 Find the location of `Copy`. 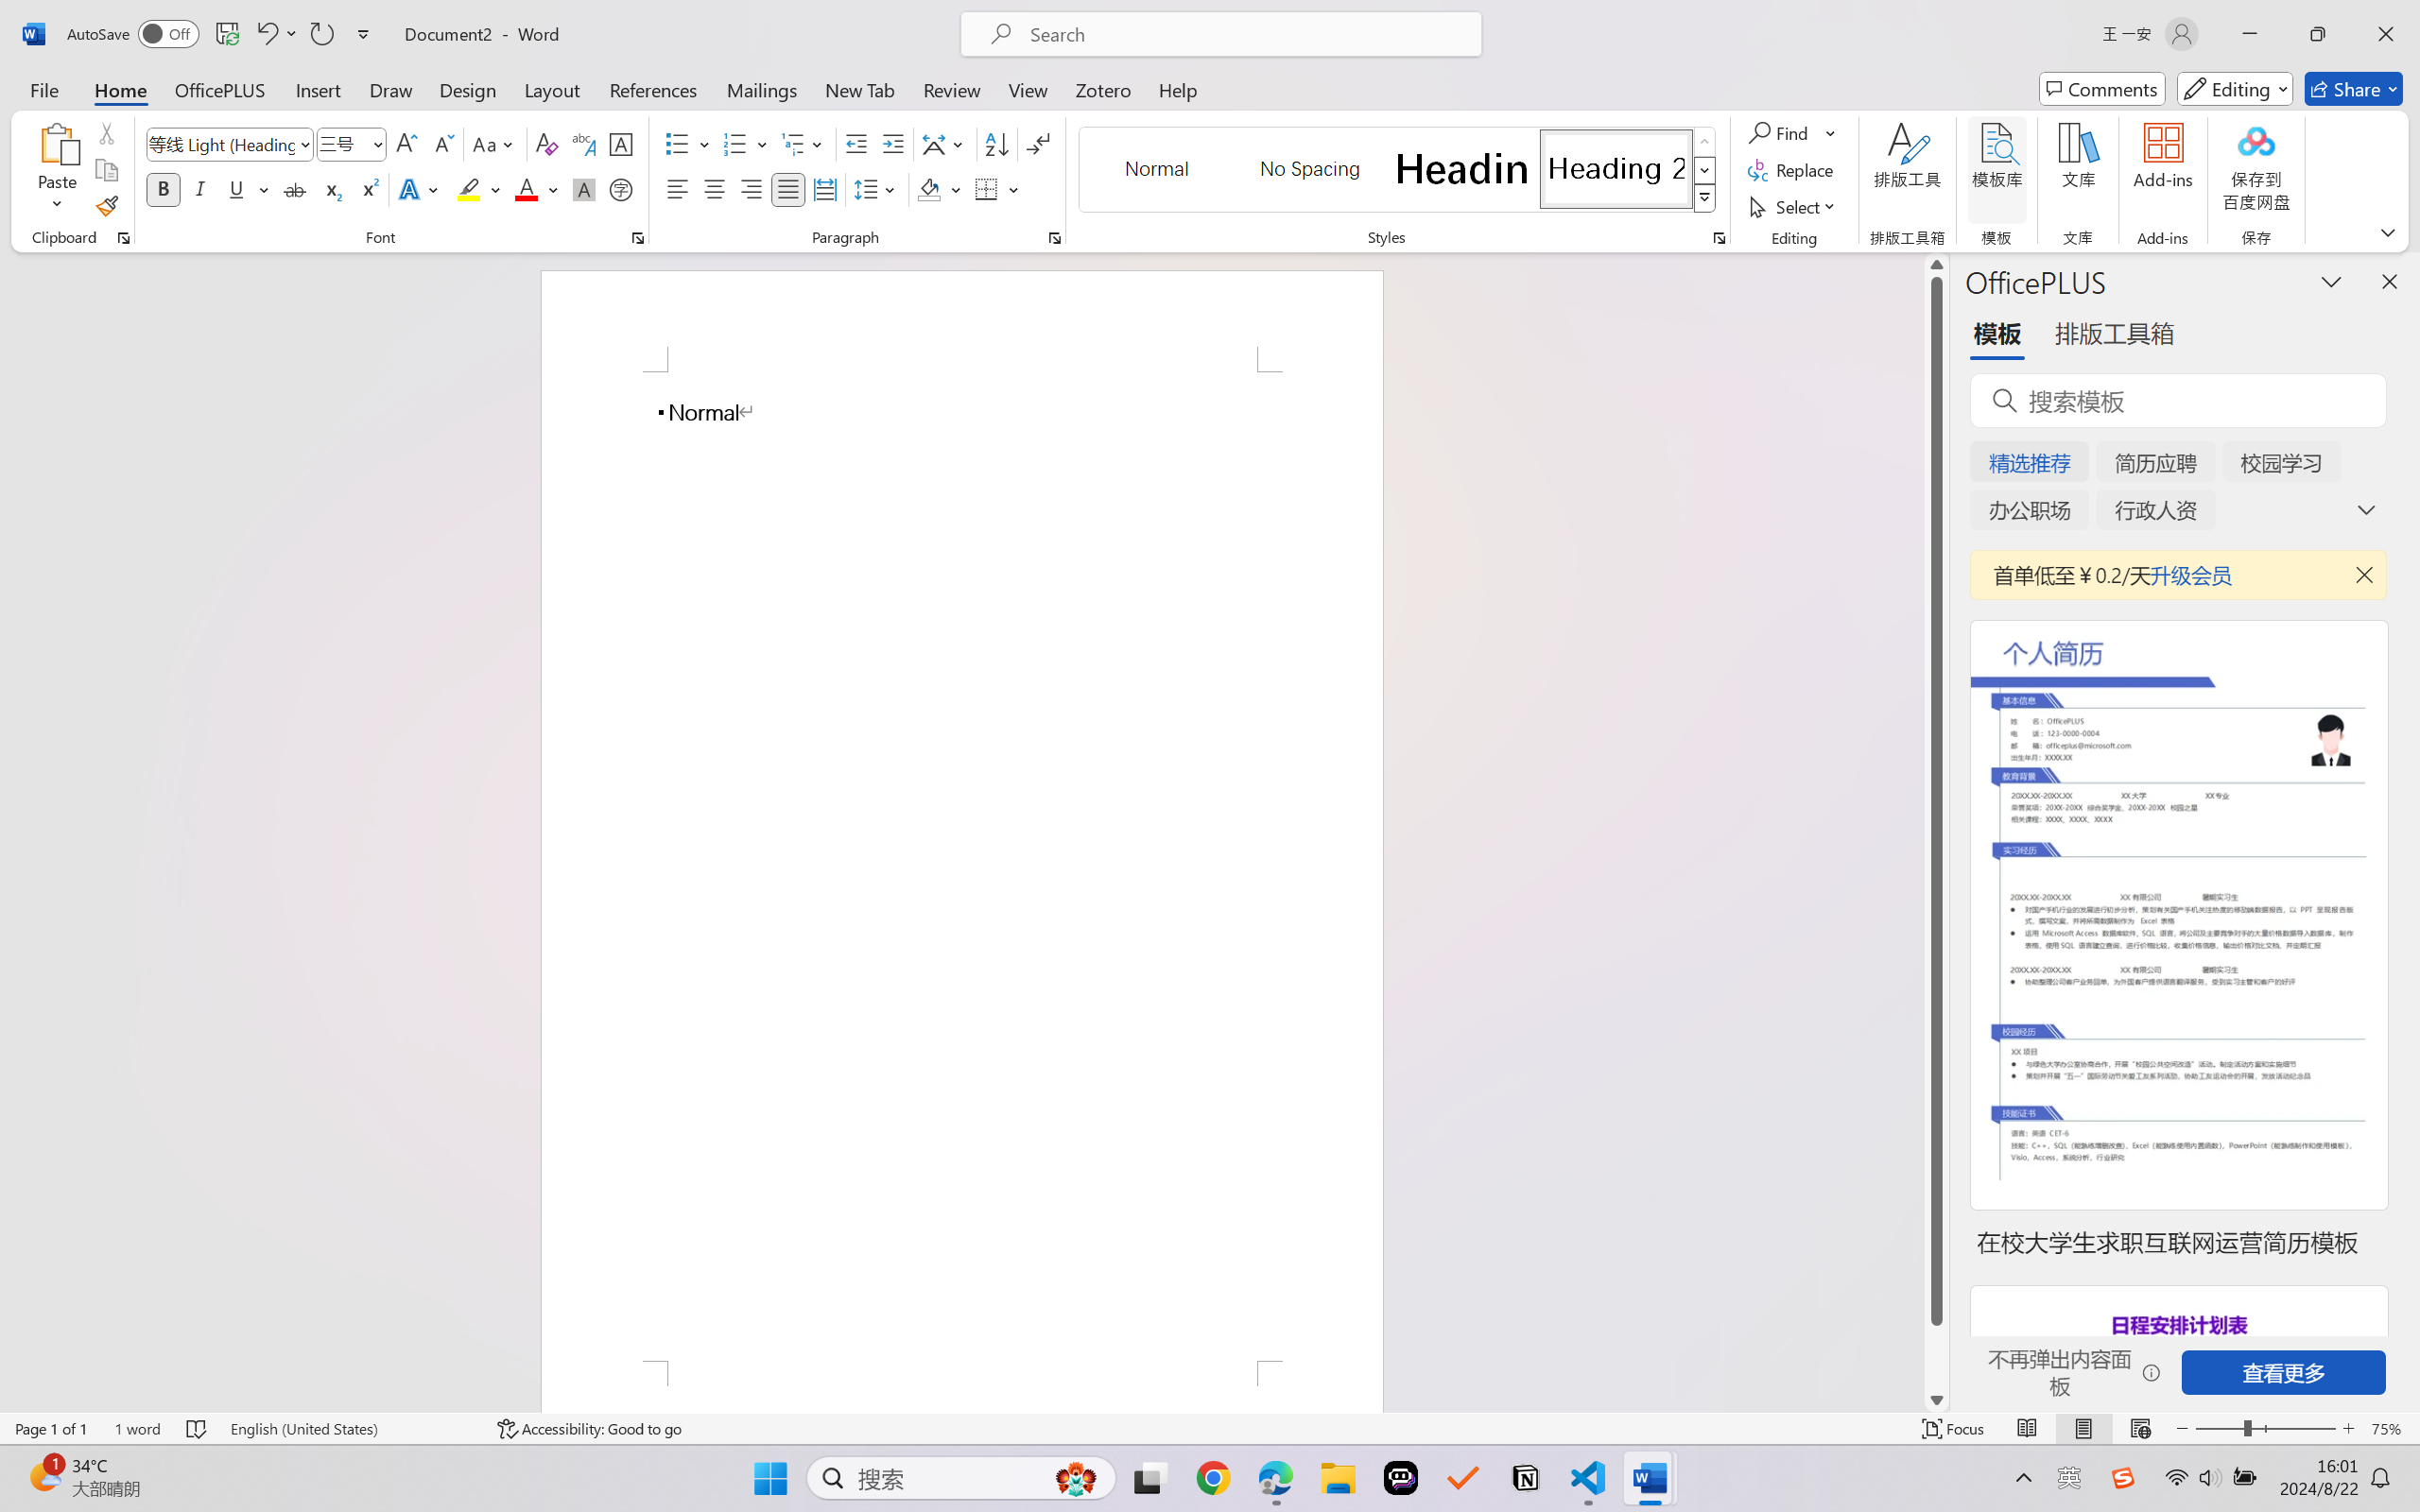

Copy is located at coordinates (106, 170).